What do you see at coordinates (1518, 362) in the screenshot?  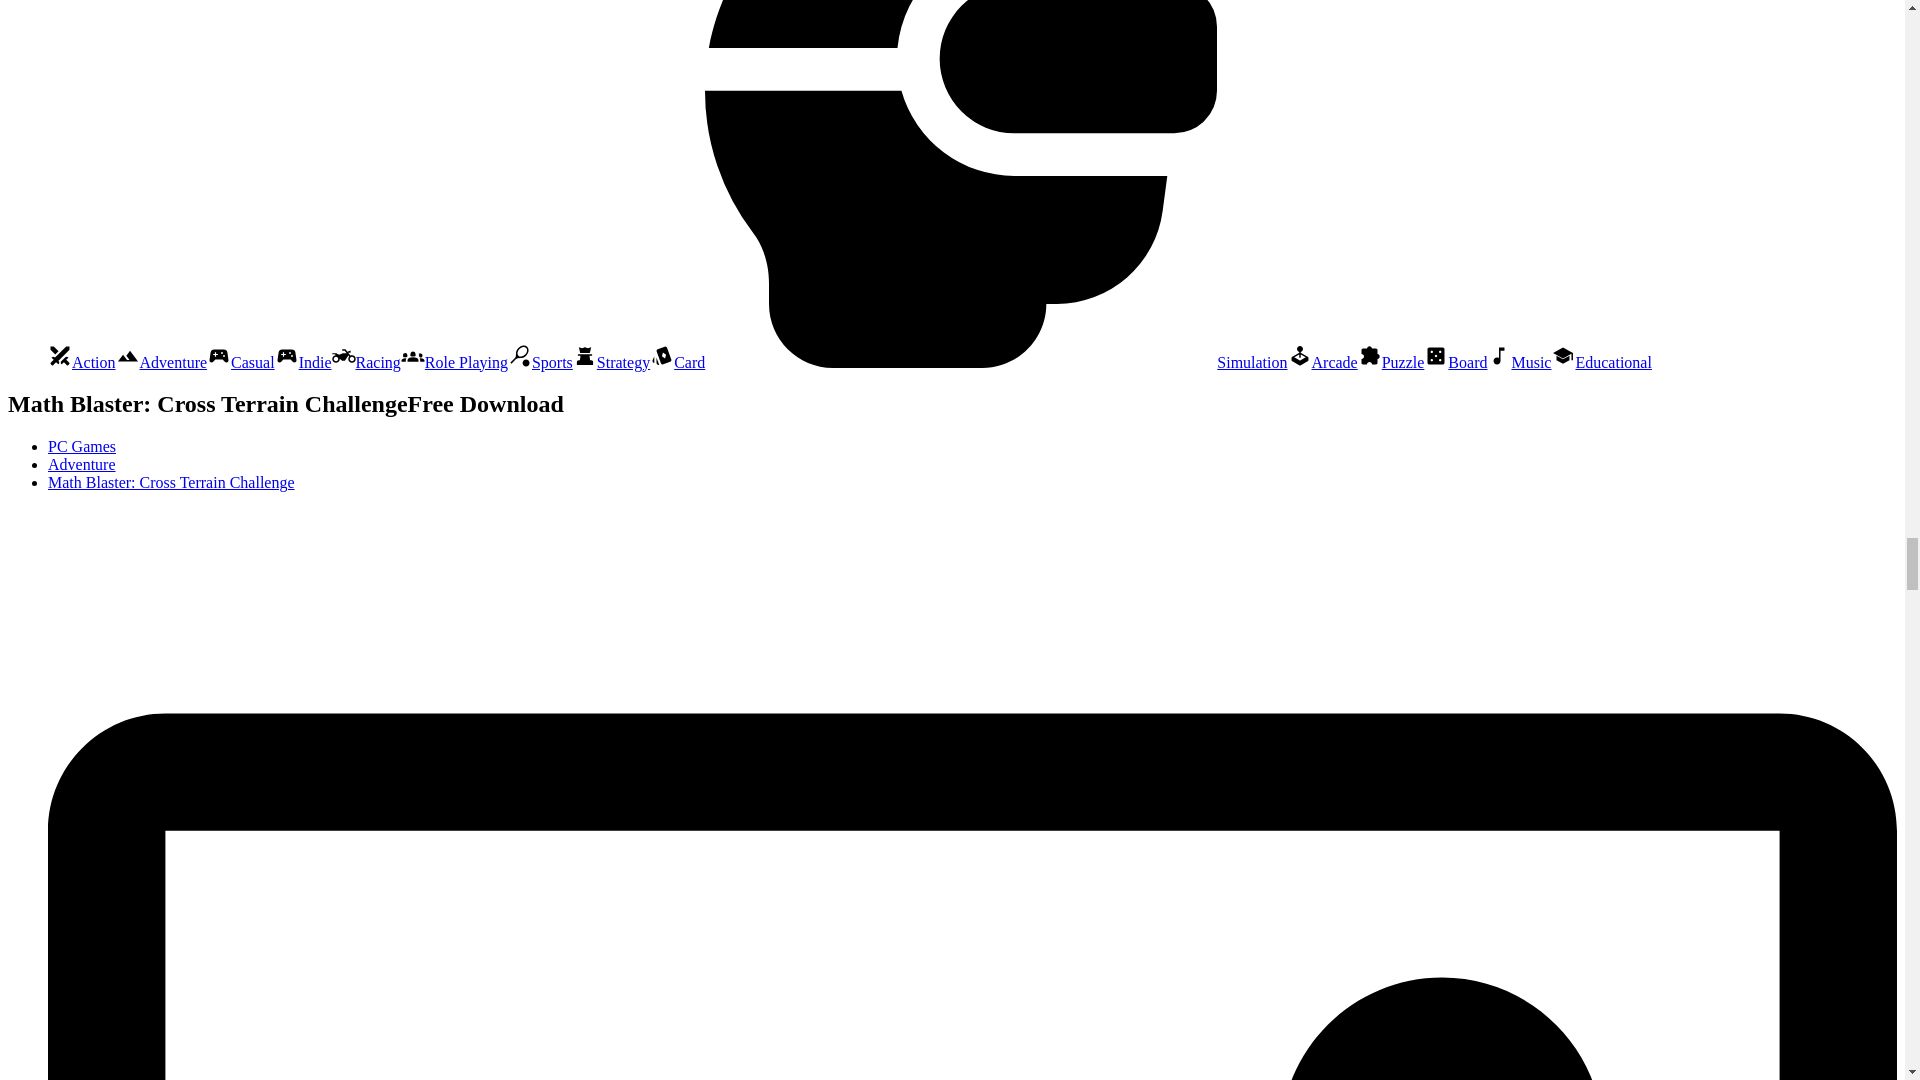 I see `Music` at bounding box center [1518, 362].